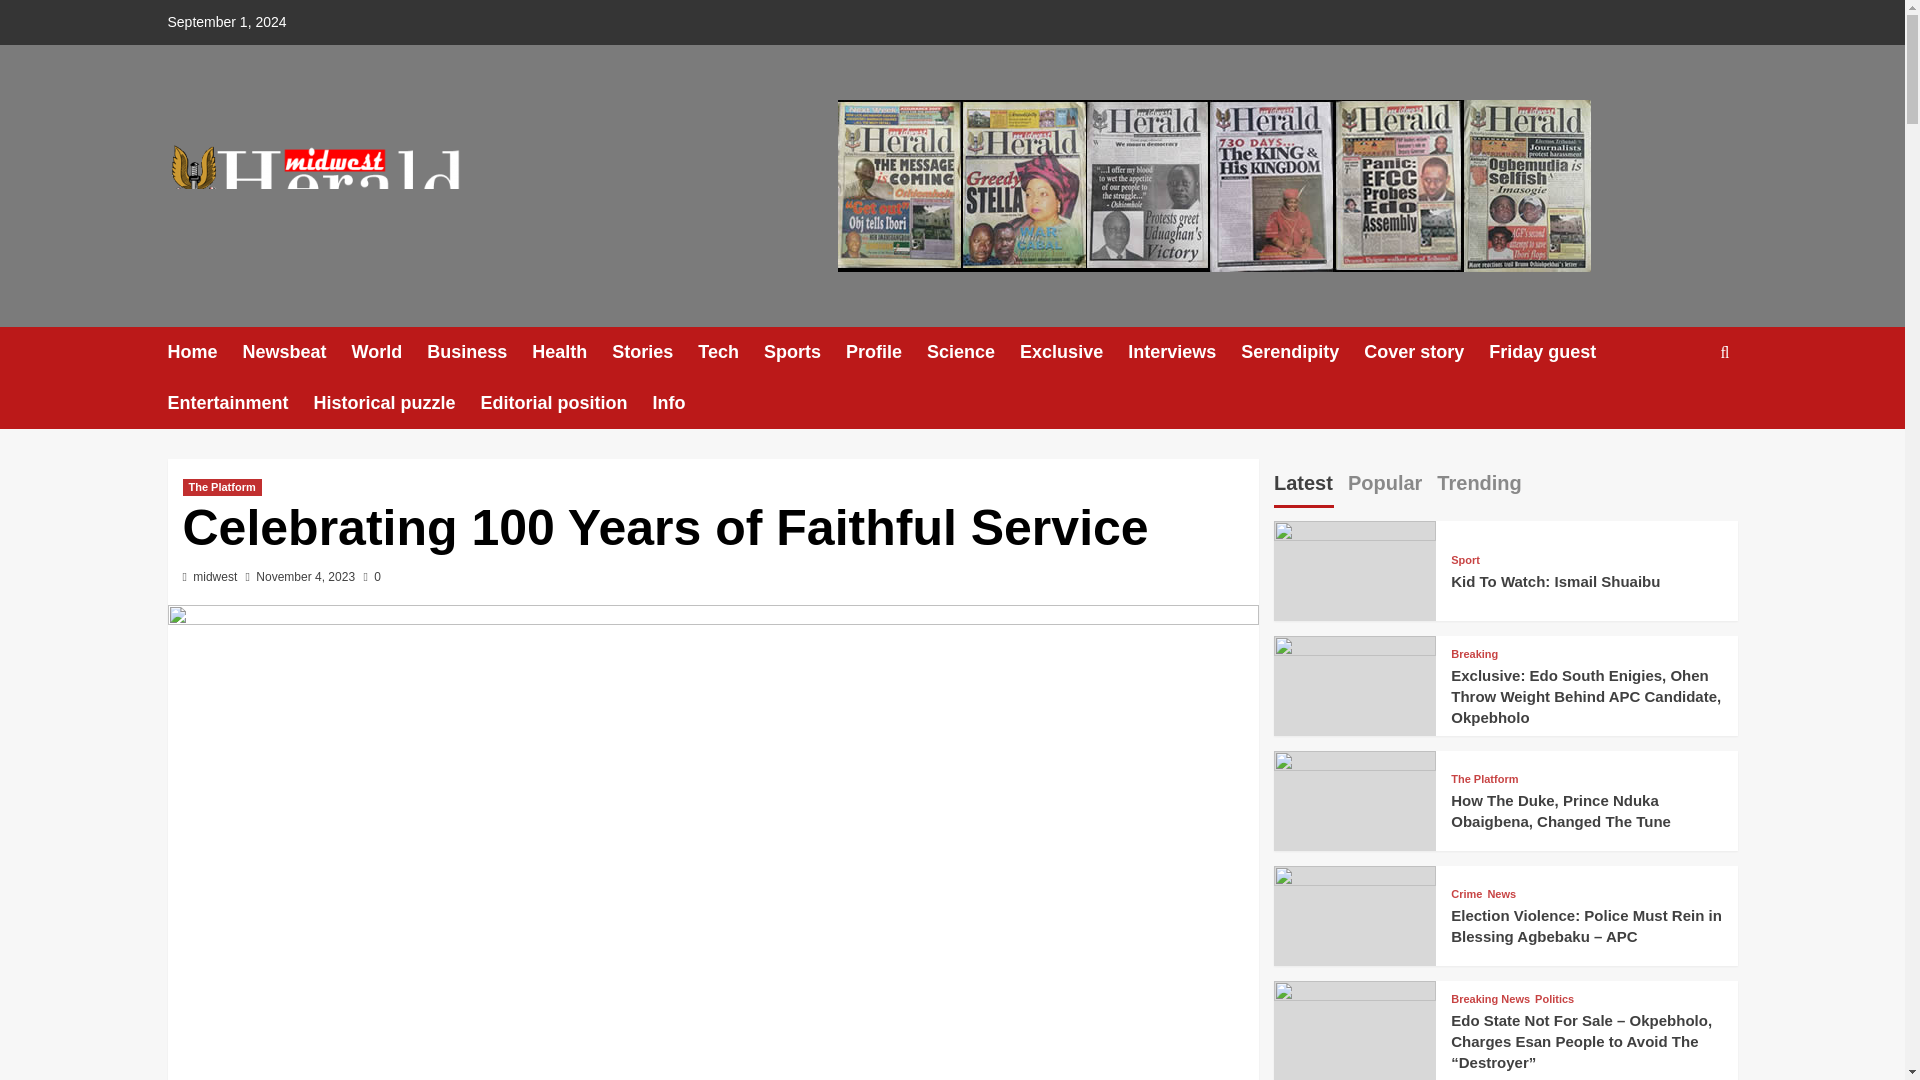 The width and height of the screenshot is (1920, 1080). Describe the element at coordinates (566, 403) in the screenshot. I see `Editorial position` at that location.